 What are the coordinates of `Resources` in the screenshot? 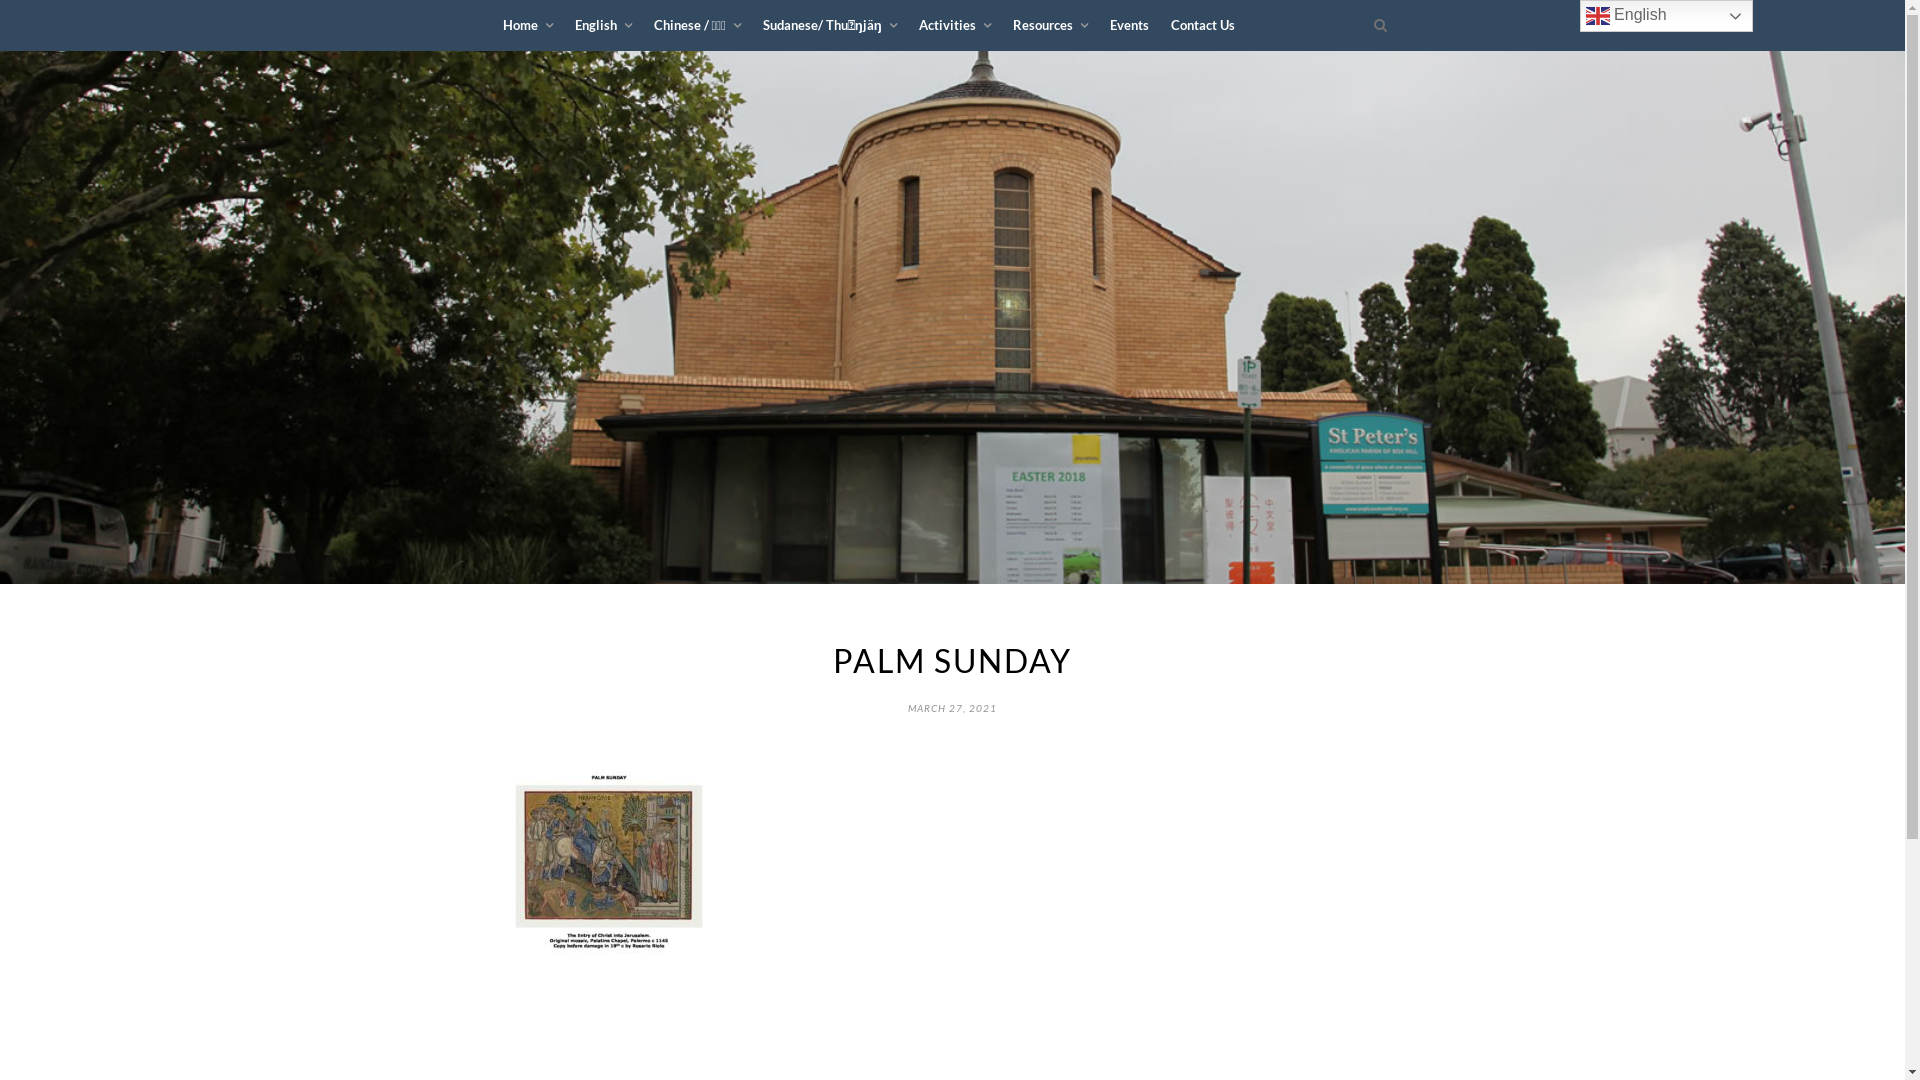 It's located at (1050, 26).